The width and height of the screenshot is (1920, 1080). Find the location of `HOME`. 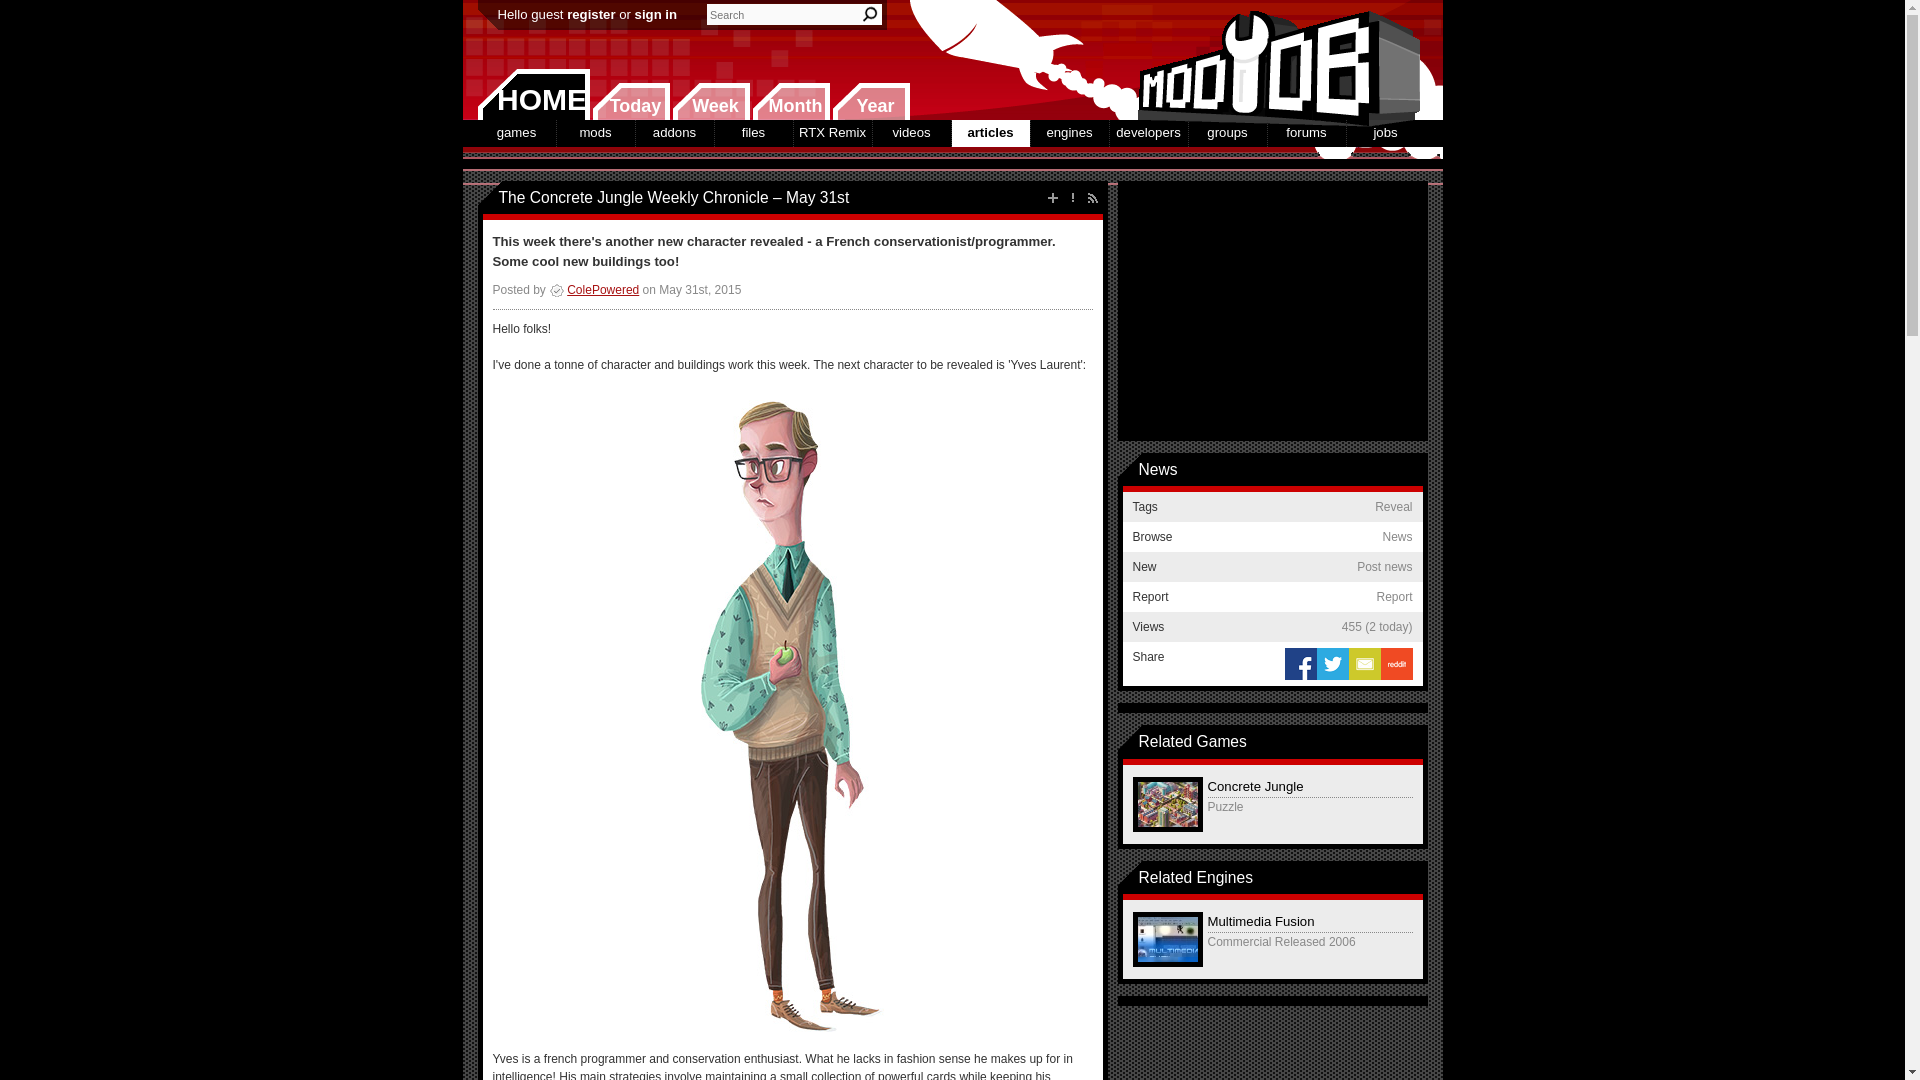

HOME is located at coordinates (534, 94).